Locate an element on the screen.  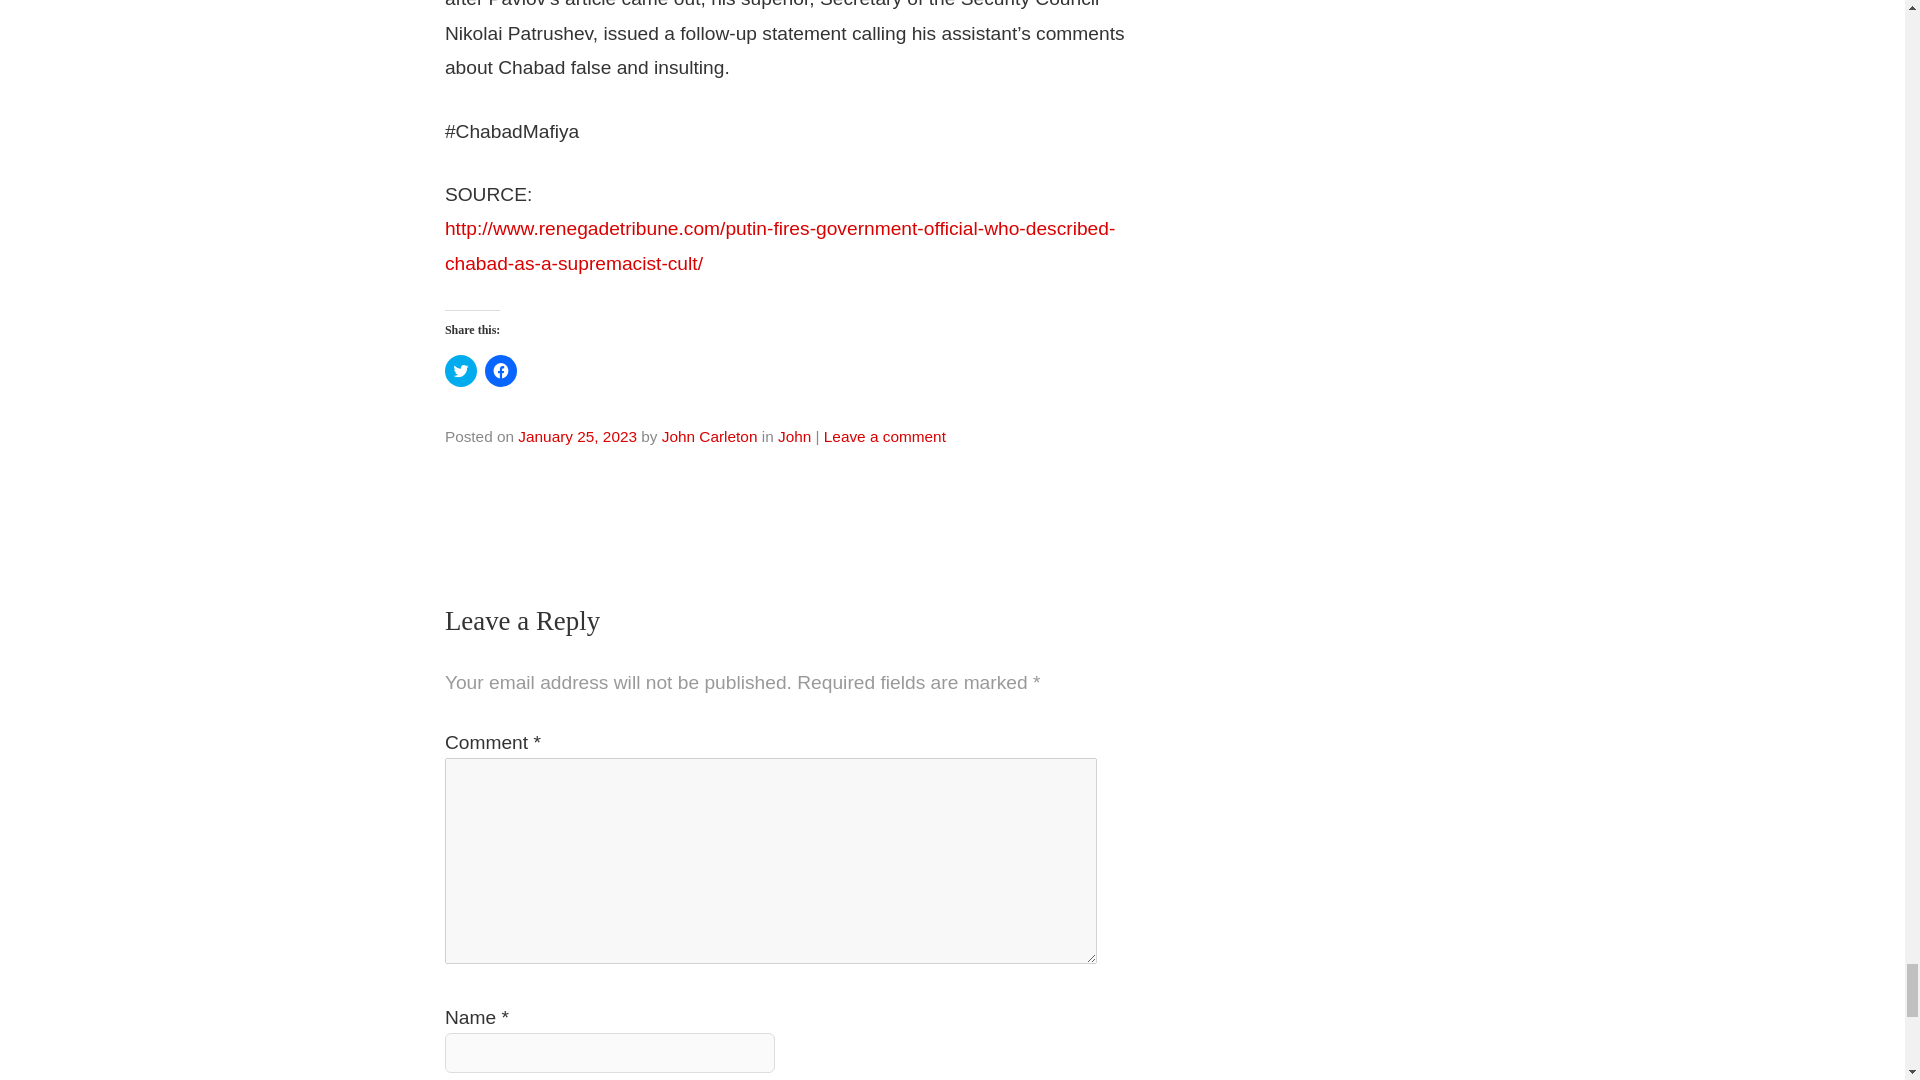
View all posts by John Carleton is located at coordinates (710, 436).